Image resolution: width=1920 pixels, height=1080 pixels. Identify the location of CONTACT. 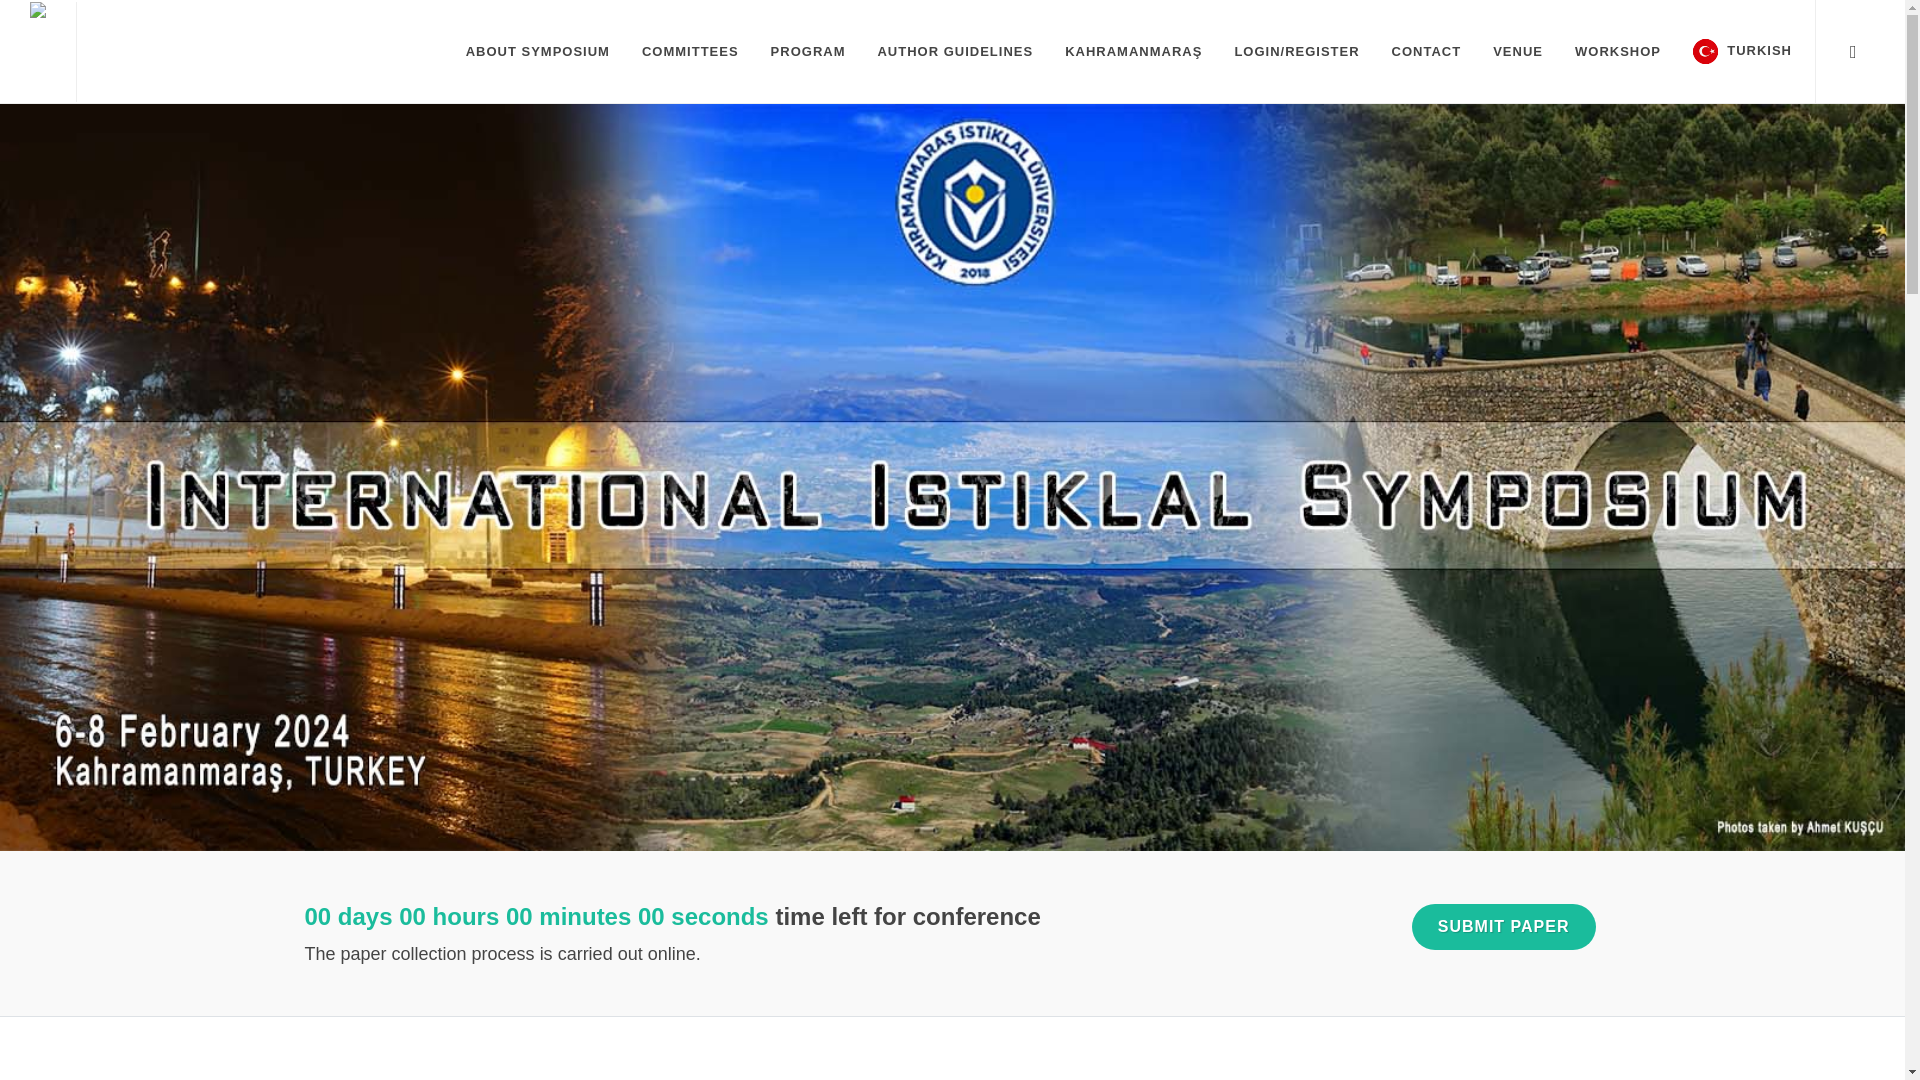
(1426, 52).